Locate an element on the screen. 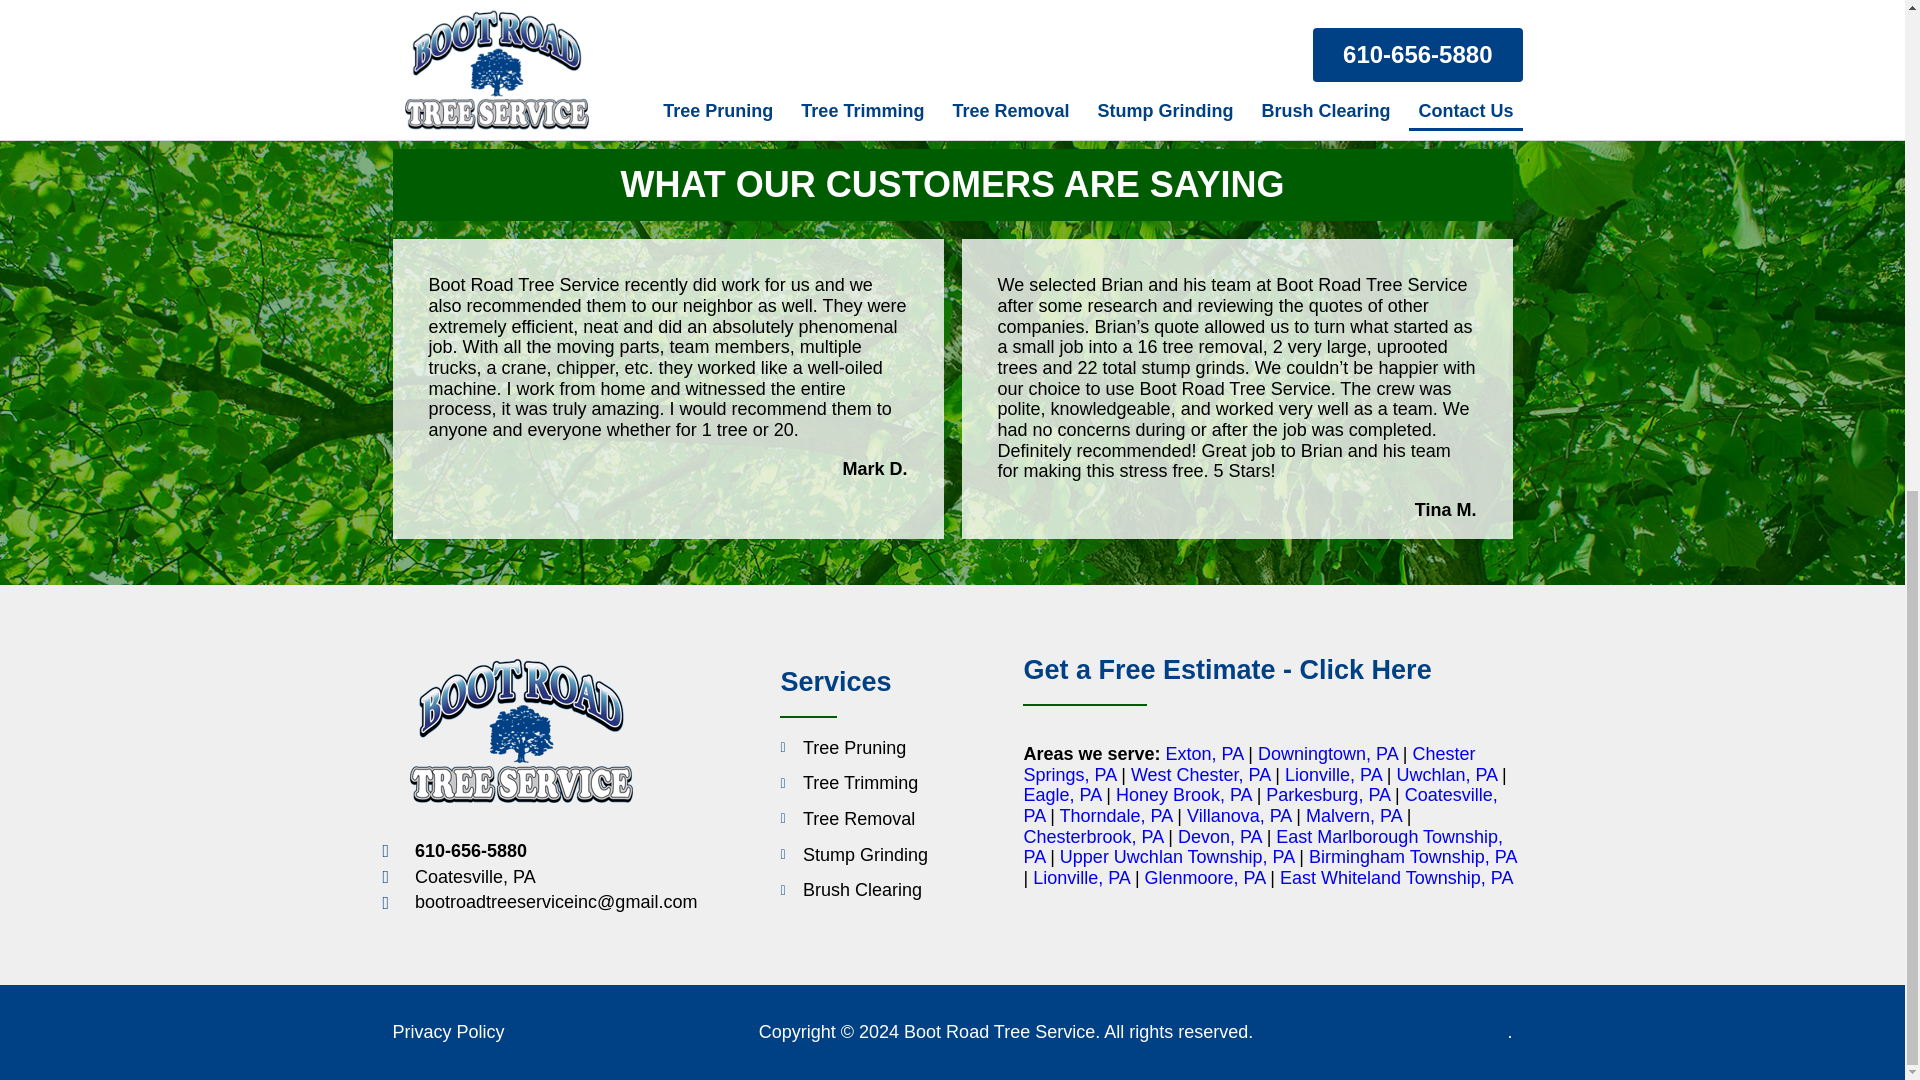  Chester Springs, PA is located at coordinates (1248, 764).